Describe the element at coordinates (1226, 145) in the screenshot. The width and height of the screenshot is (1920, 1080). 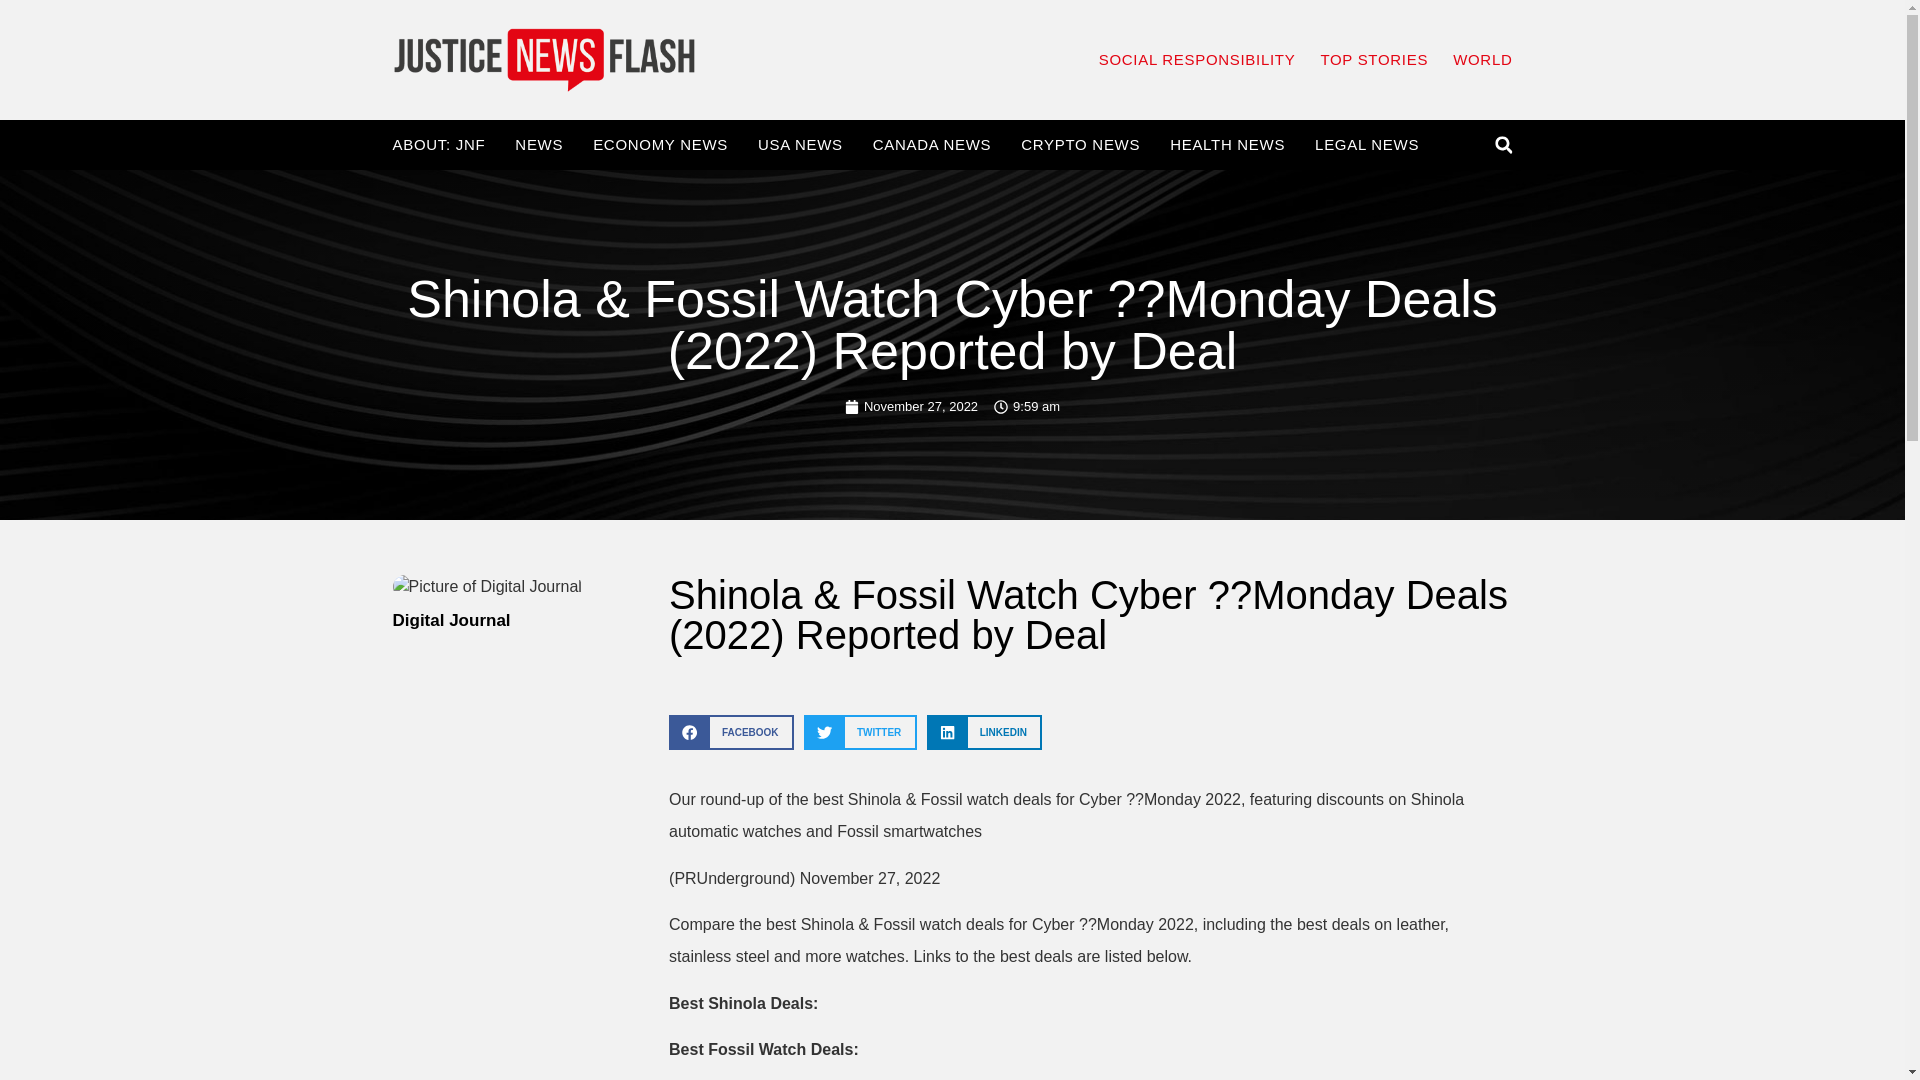
I see `HEALTH NEWS` at that location.